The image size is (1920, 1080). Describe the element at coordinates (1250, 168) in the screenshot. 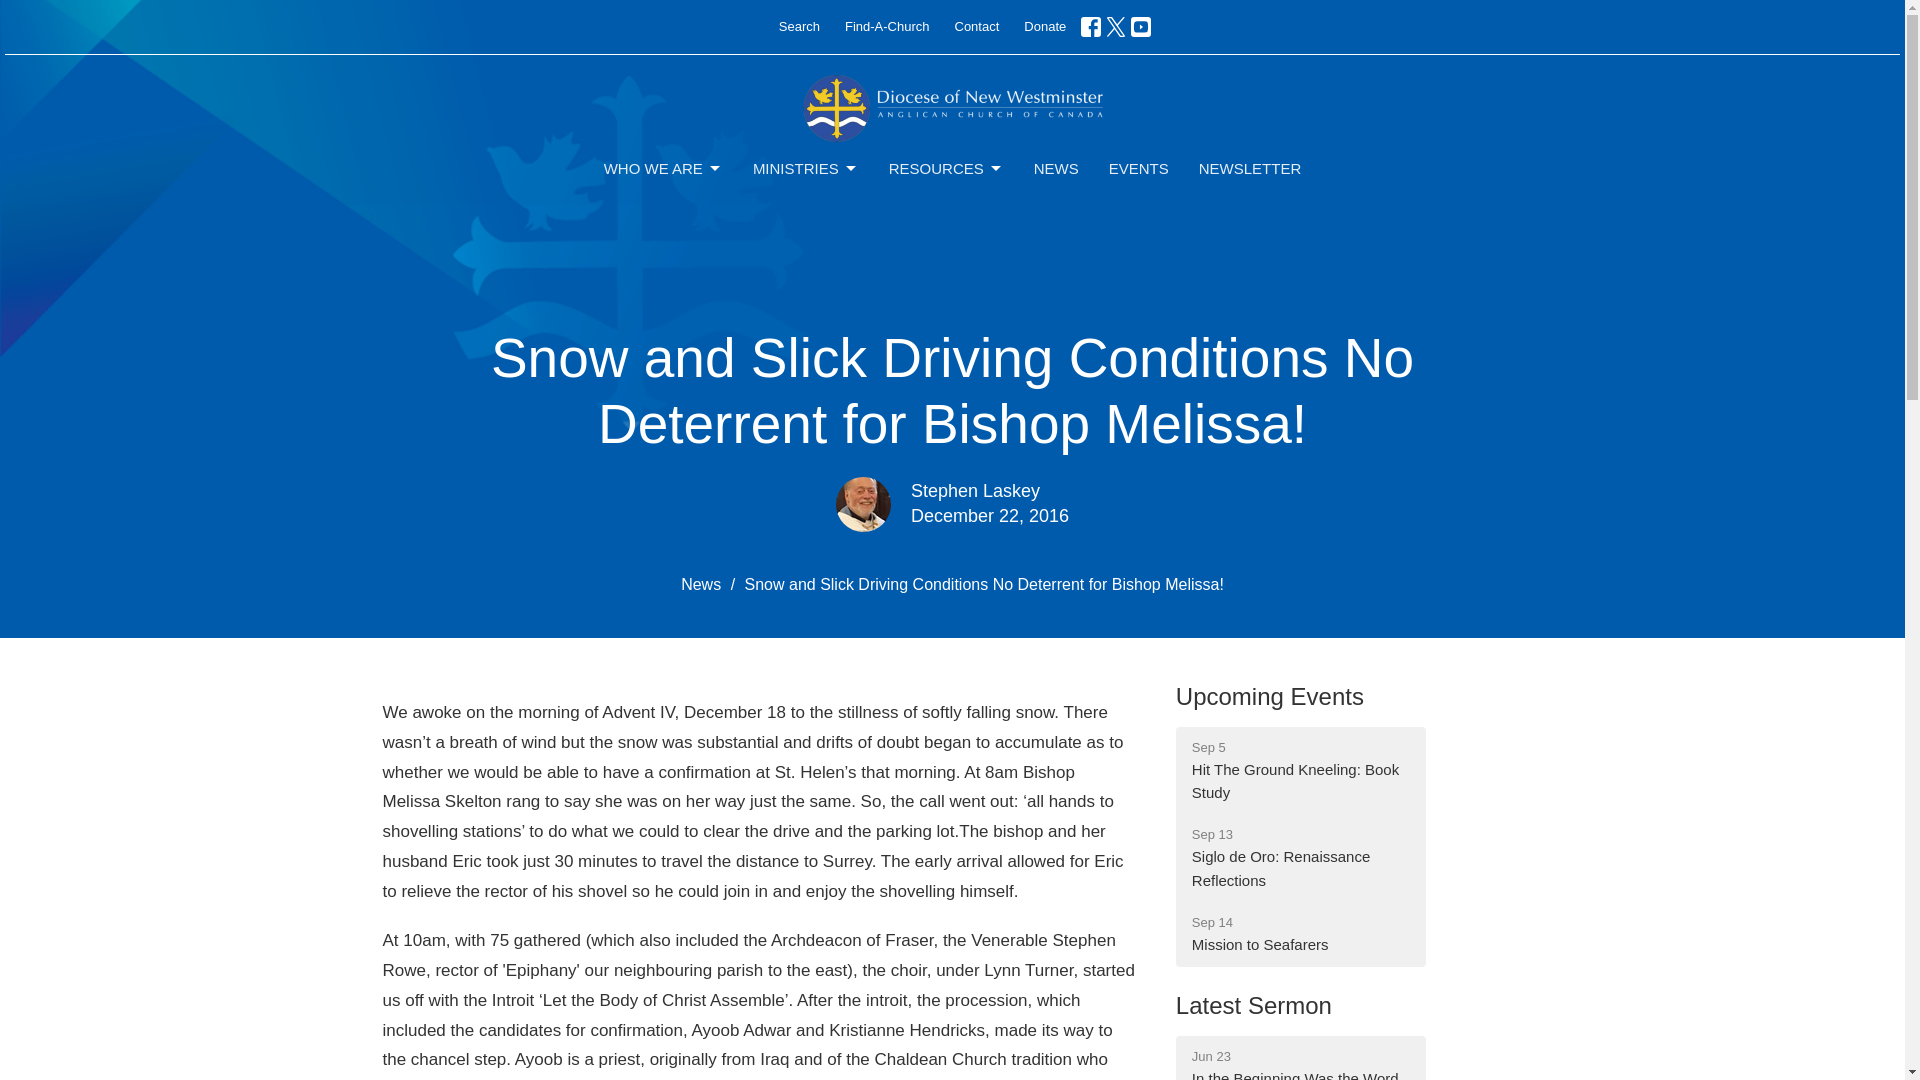

I see `NEWSLETTER` at that location.